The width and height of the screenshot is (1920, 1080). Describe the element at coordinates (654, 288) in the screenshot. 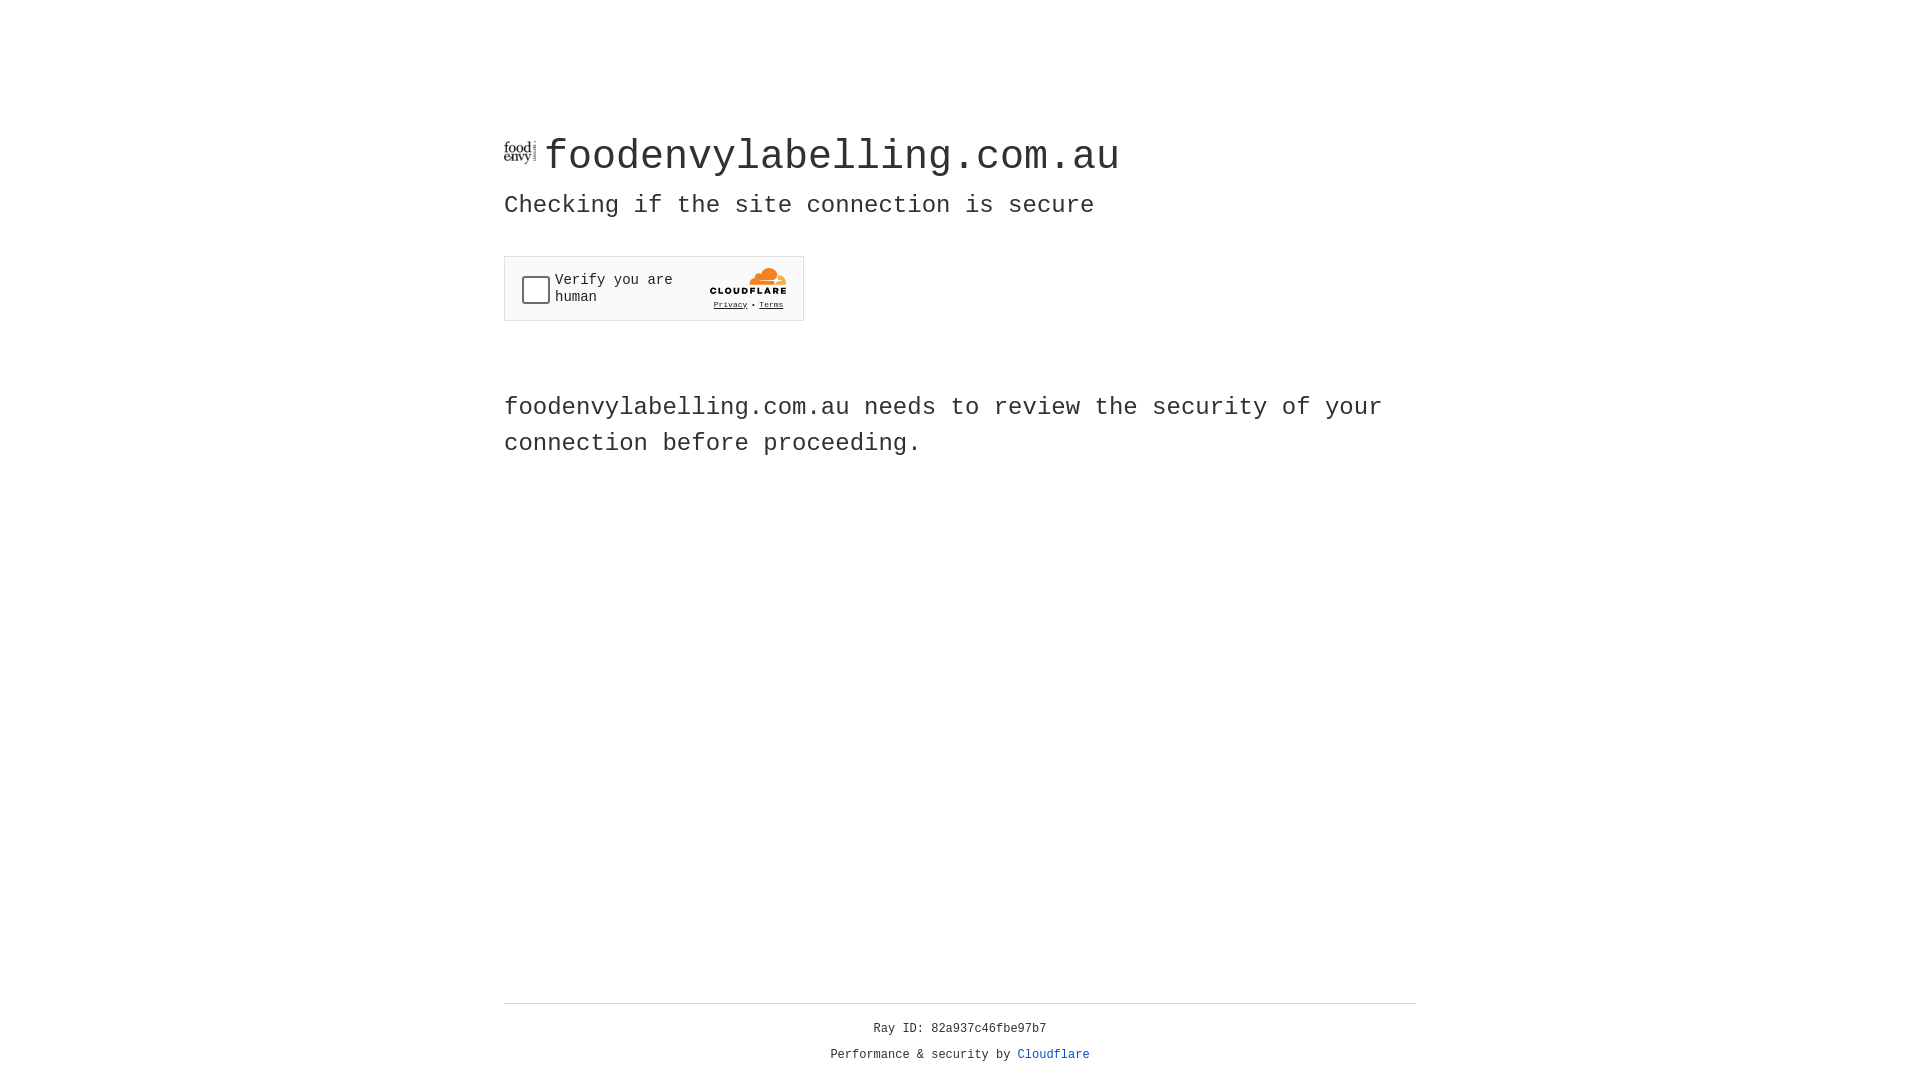

I see `Widget containing a Cloudflare security challenge` at that location.